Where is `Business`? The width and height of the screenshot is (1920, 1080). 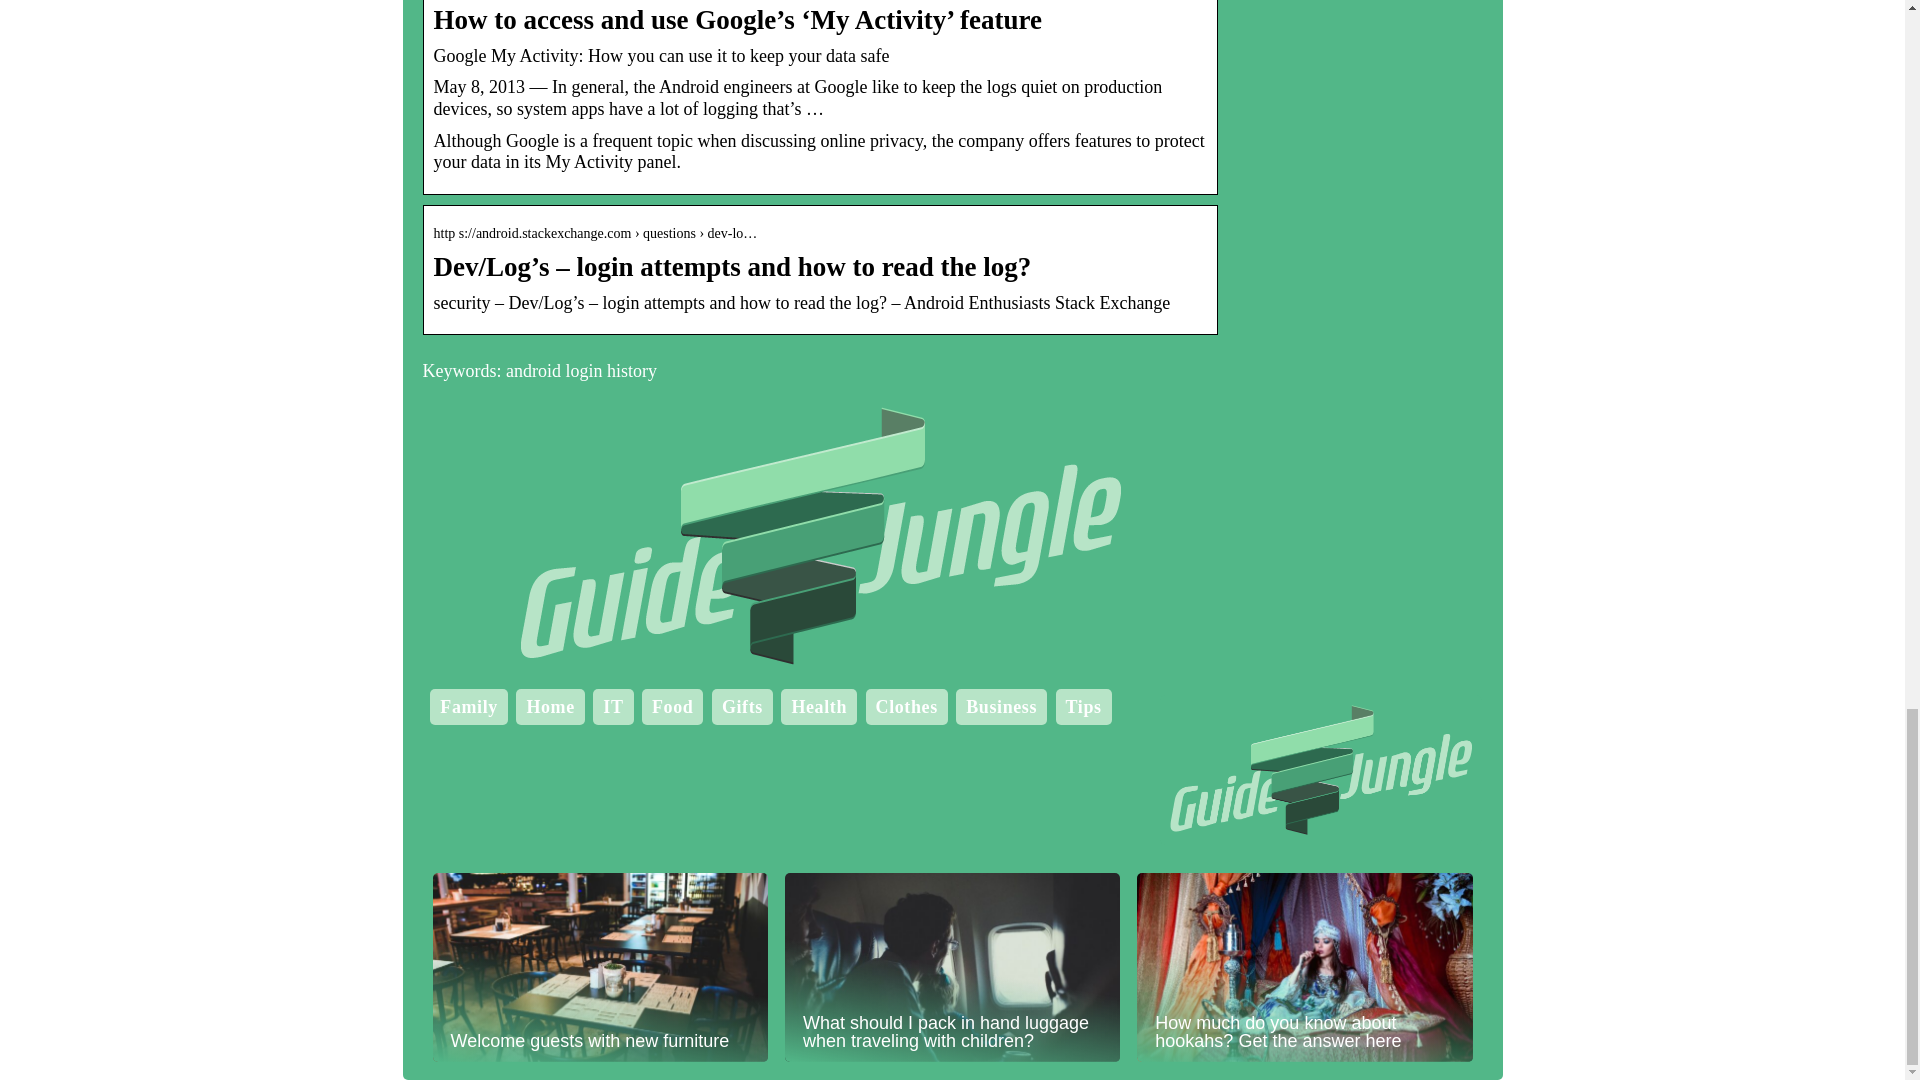 Business is located at coordinates (1000, 706).